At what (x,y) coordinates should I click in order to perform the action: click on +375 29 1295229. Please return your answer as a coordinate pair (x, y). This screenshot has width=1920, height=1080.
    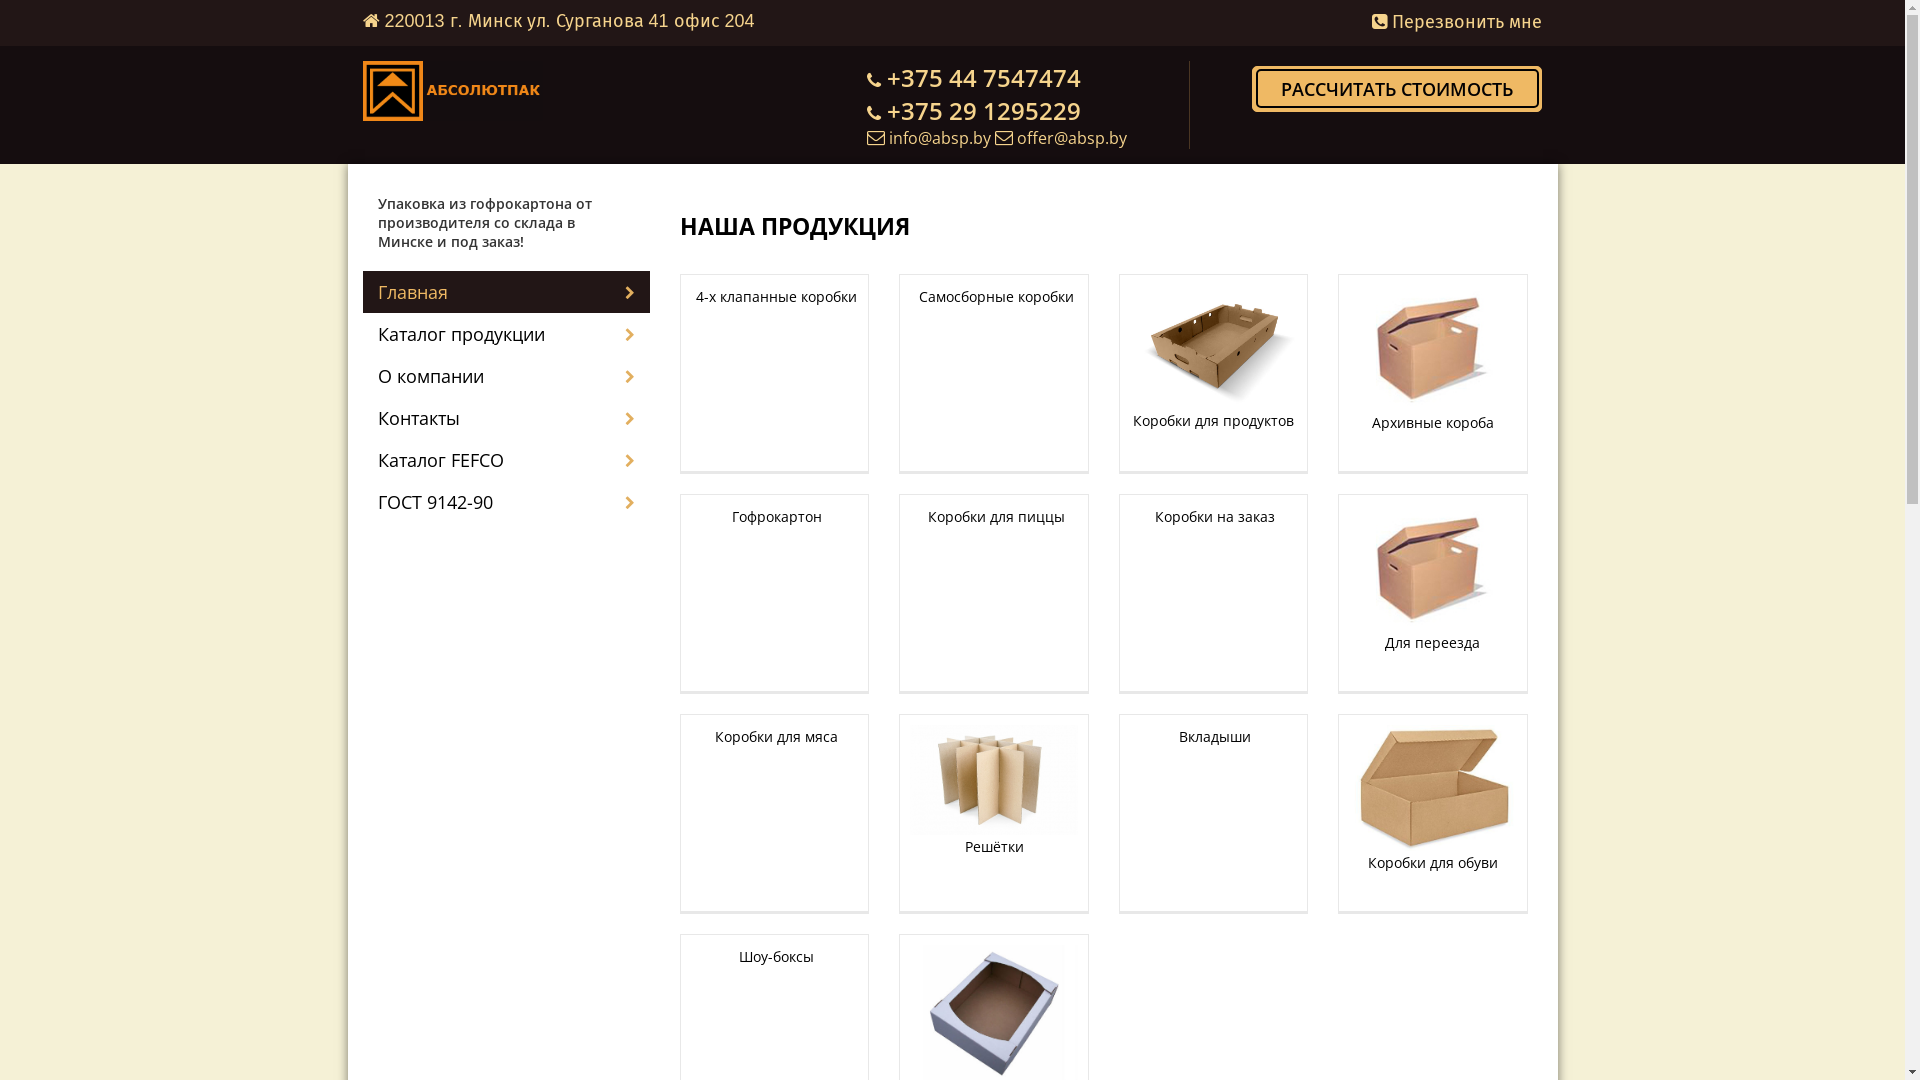
    Looking at the image, I should click on (984, 110).